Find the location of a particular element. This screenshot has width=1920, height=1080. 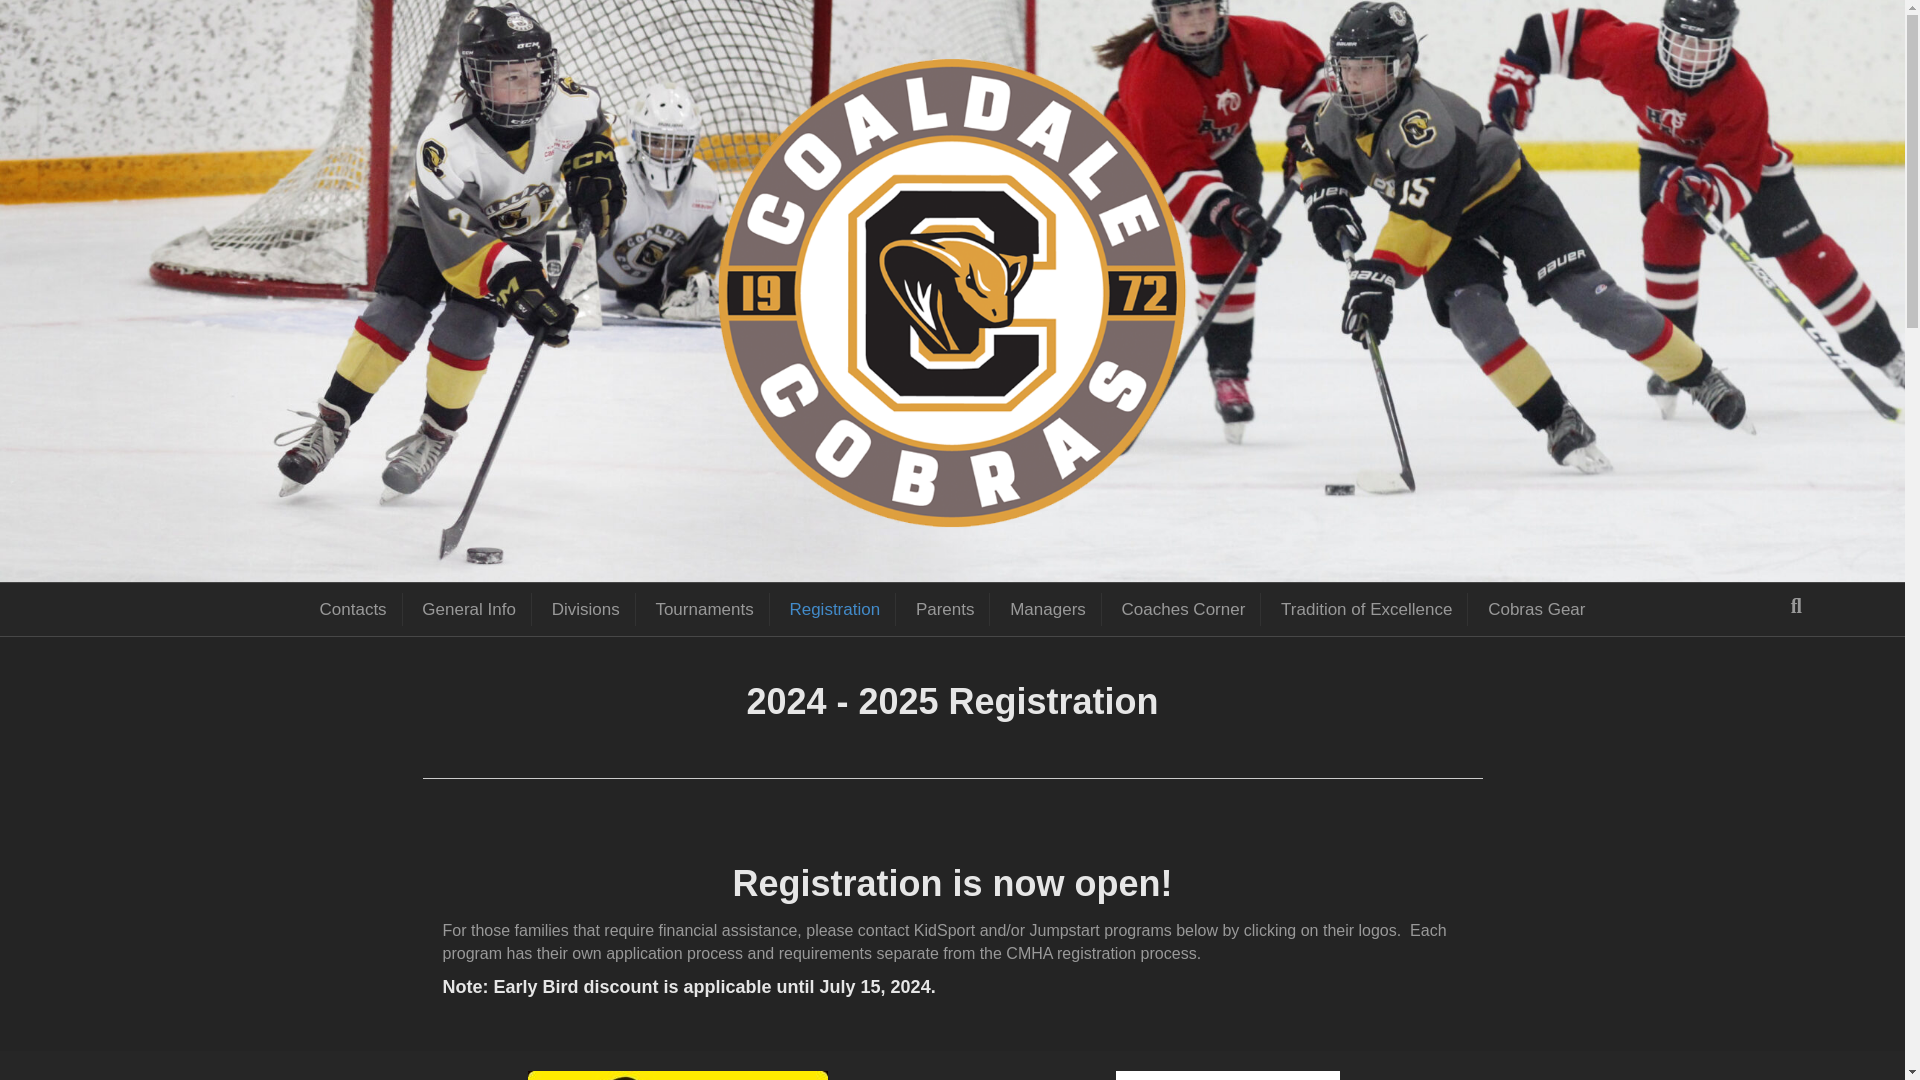

Contacts is located at coordinates (354, 608).